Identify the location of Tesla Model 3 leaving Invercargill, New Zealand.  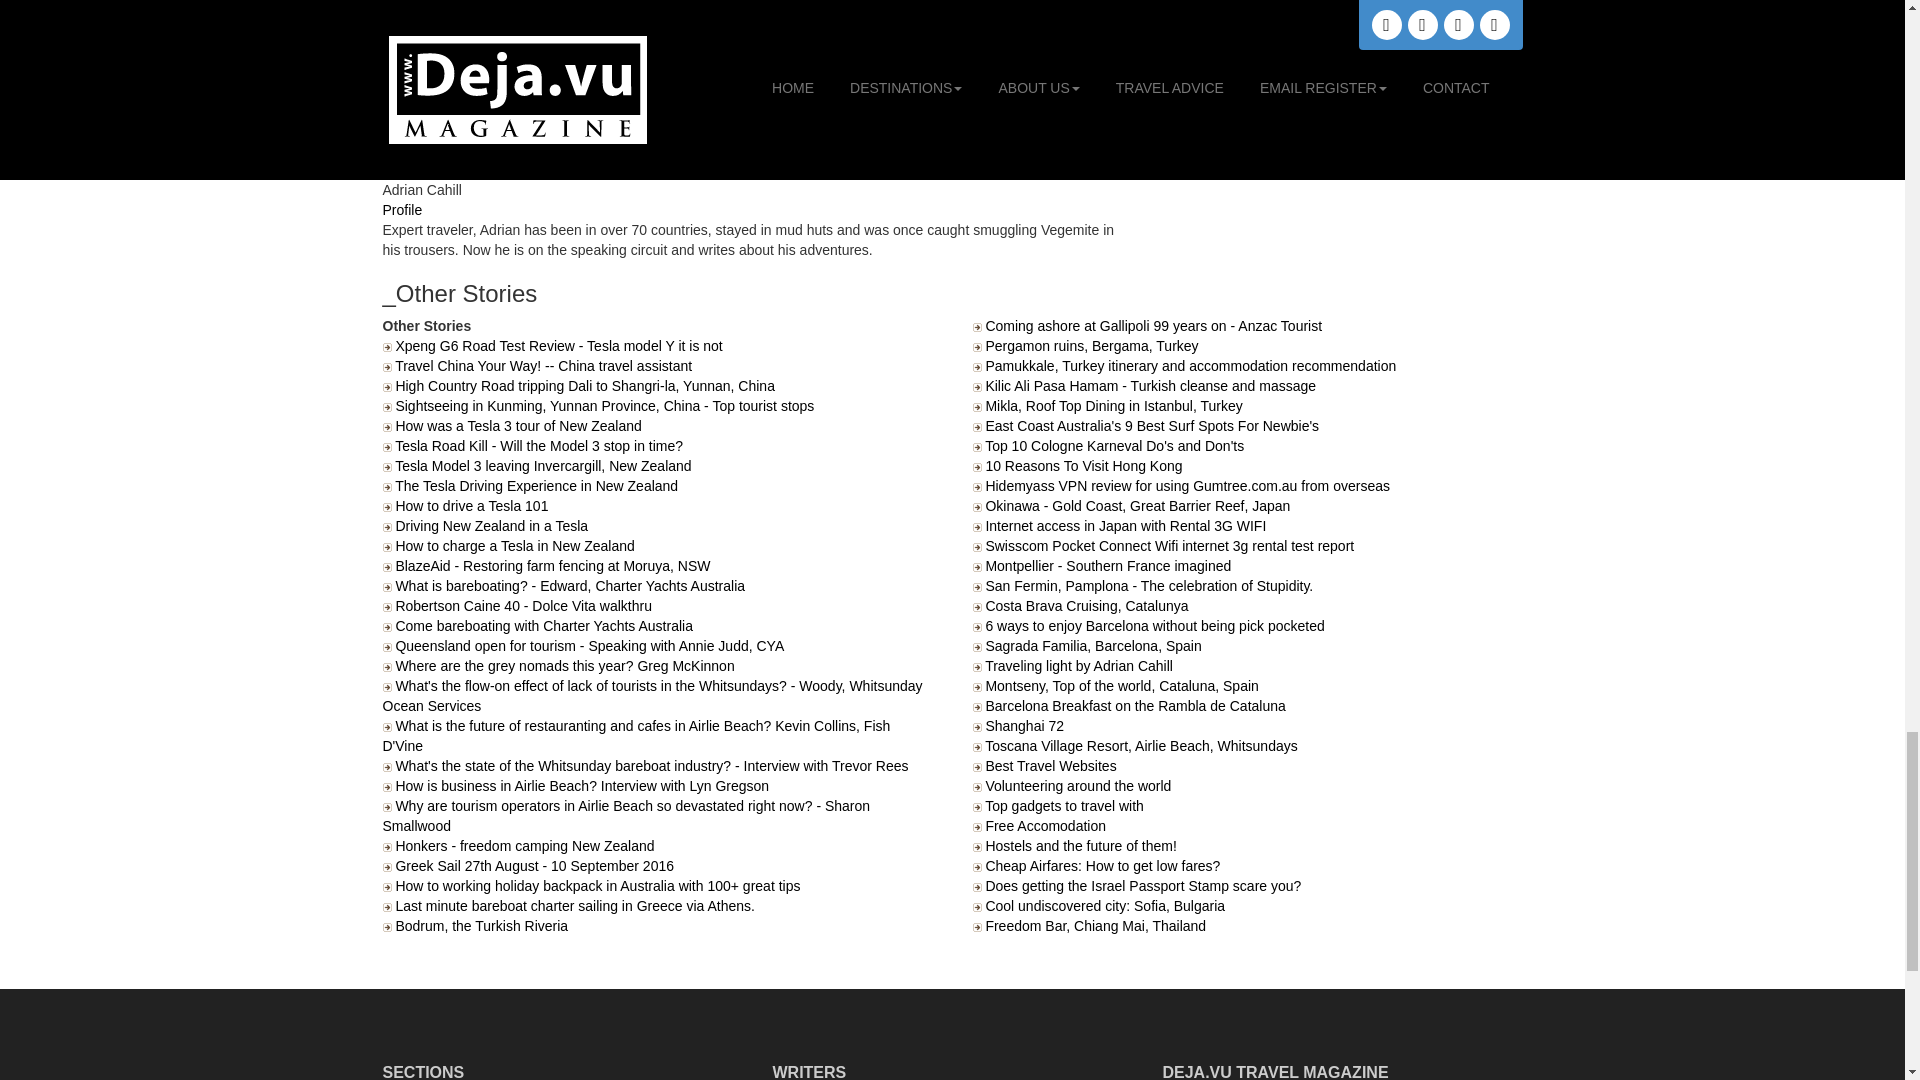
(543, 466).